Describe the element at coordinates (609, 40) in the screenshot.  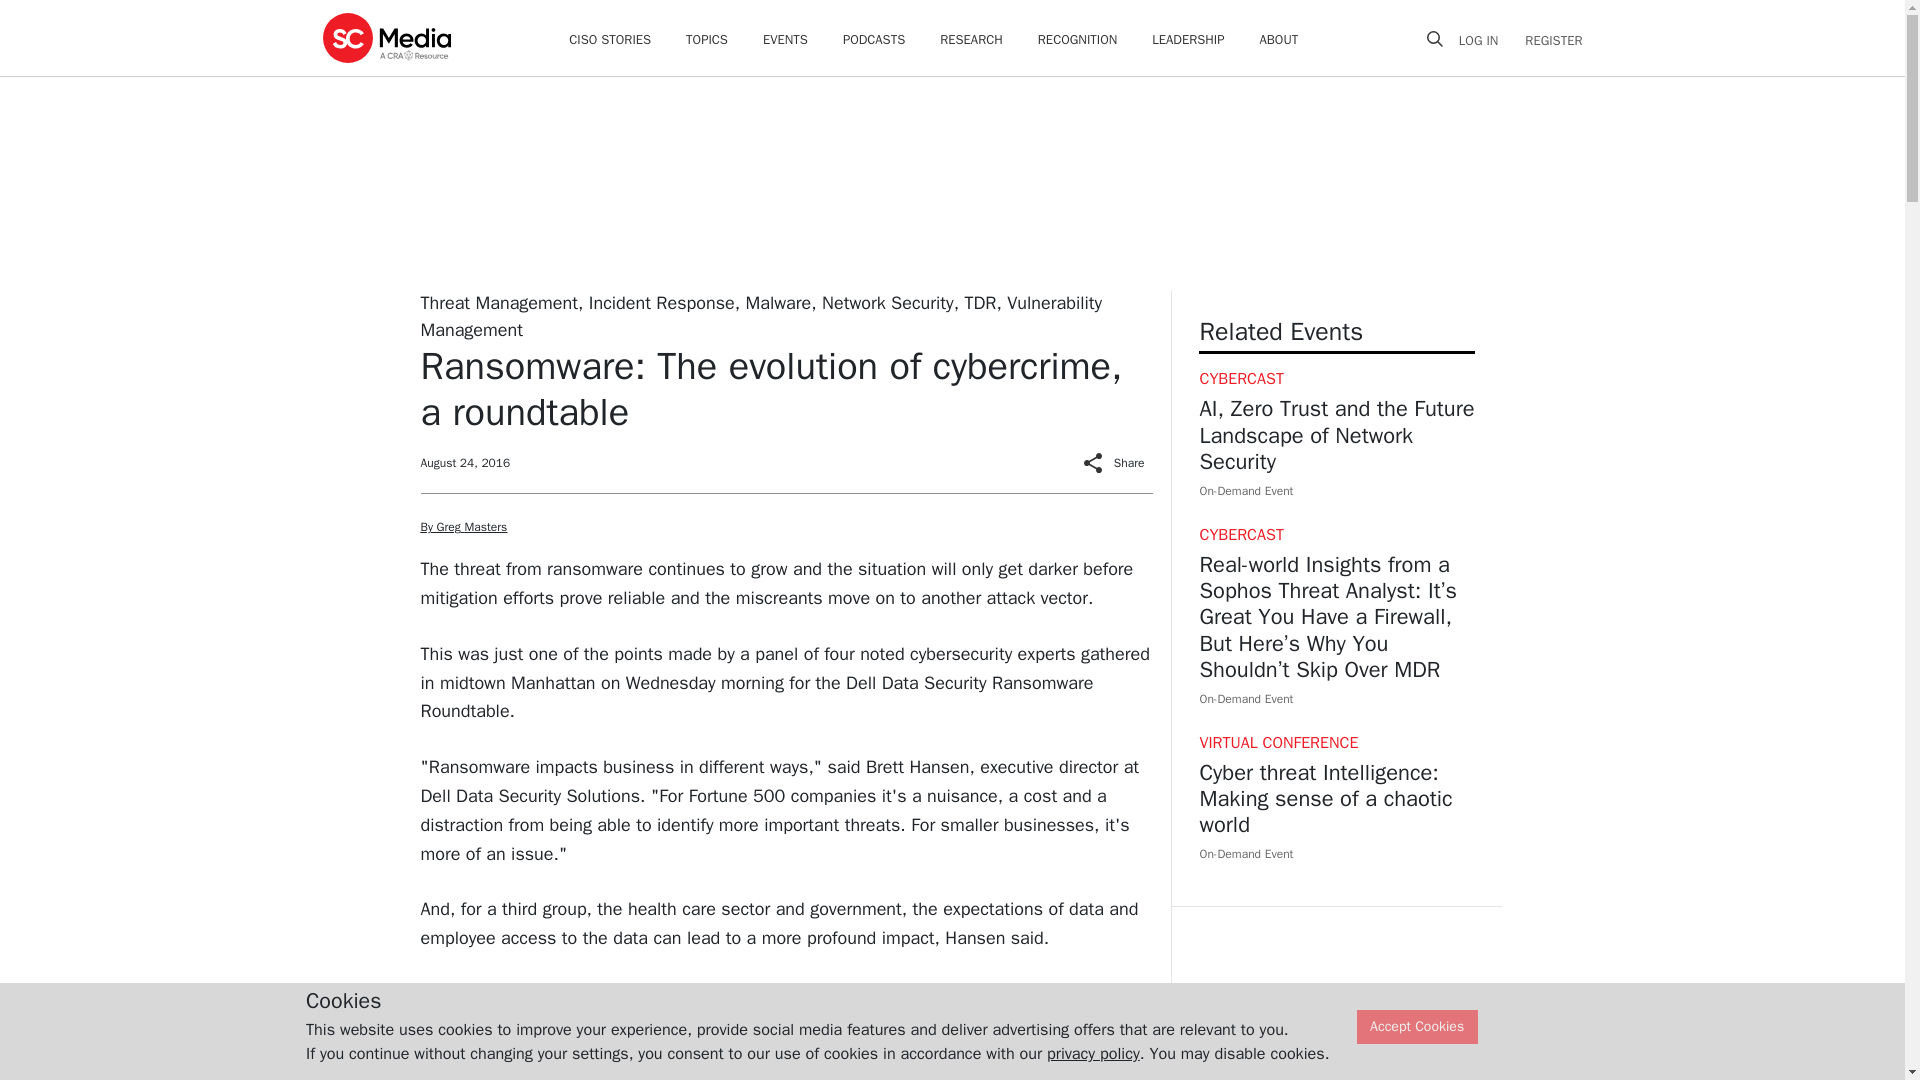
I see `CISO STORIES` at that location.